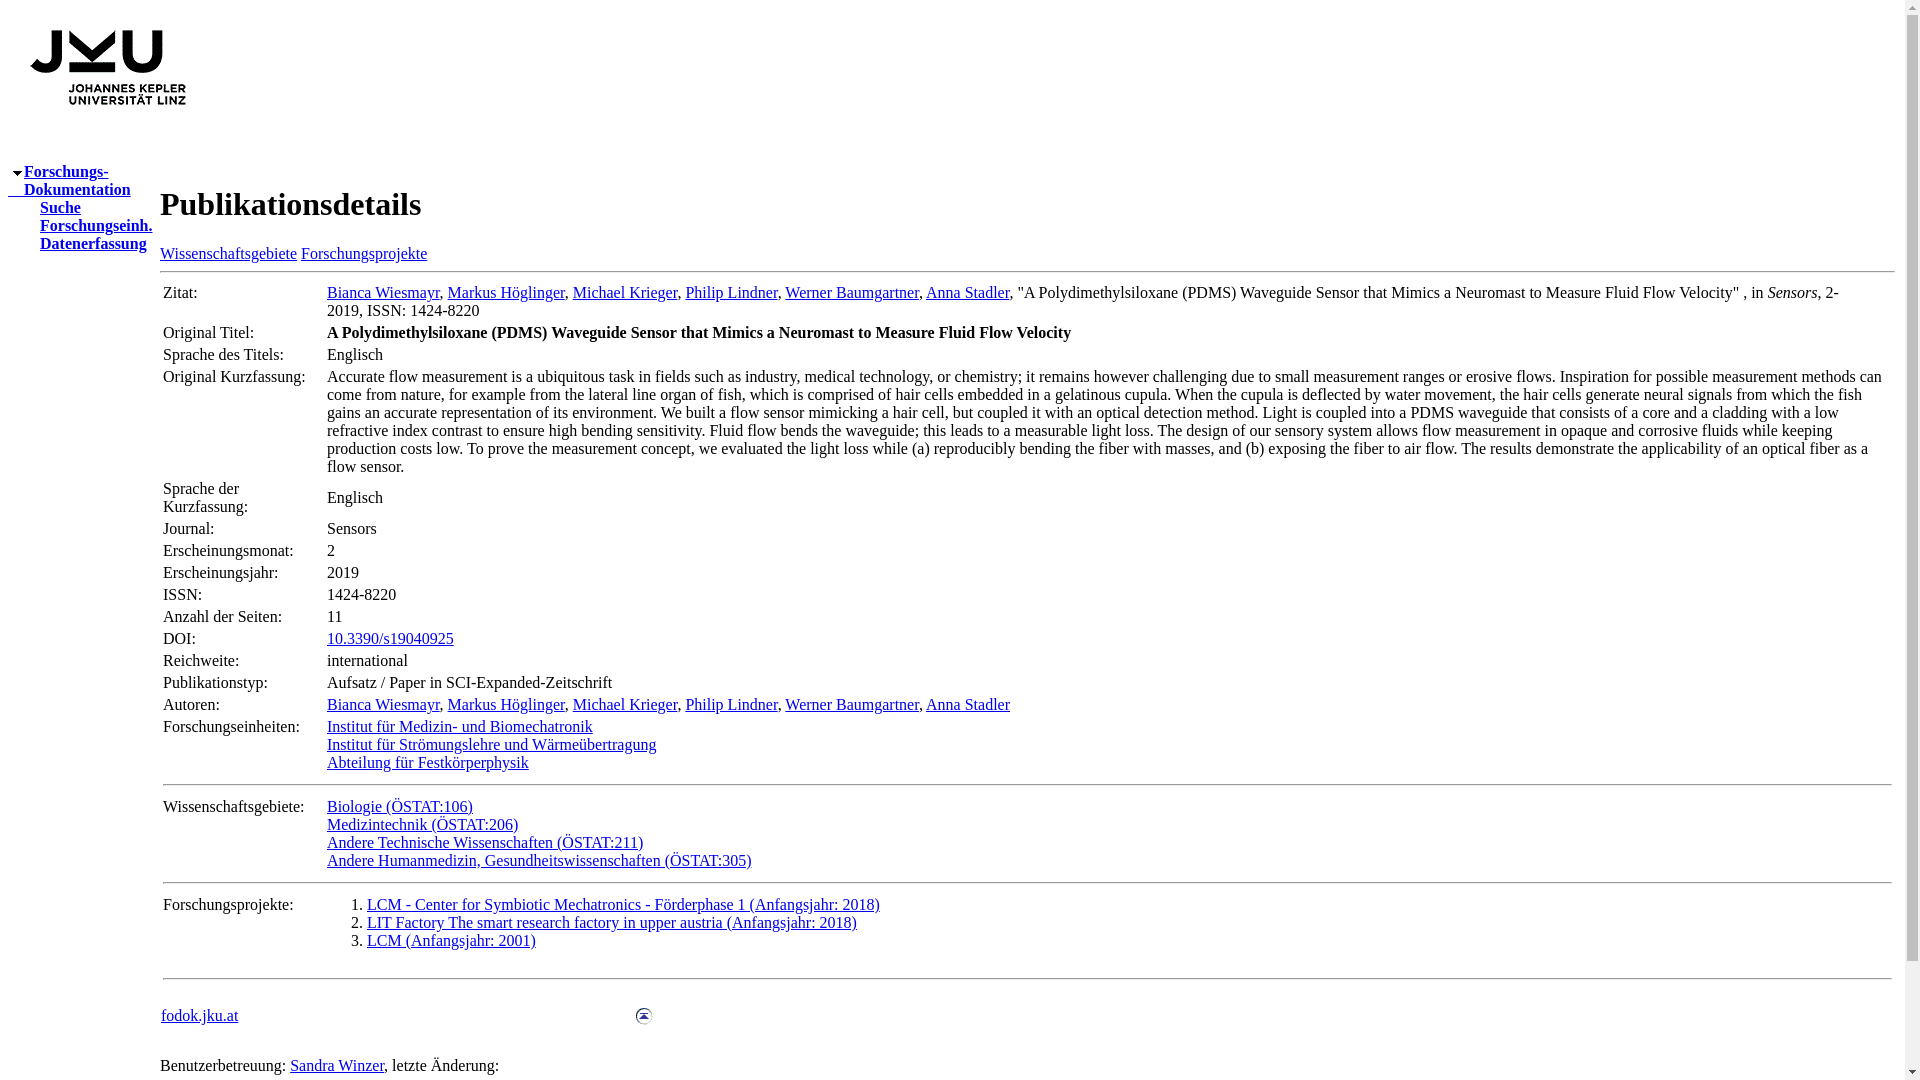  Describe the element at coordinates (200, 1014) in the screenshot. I see `fodok.jku.at` at that location.